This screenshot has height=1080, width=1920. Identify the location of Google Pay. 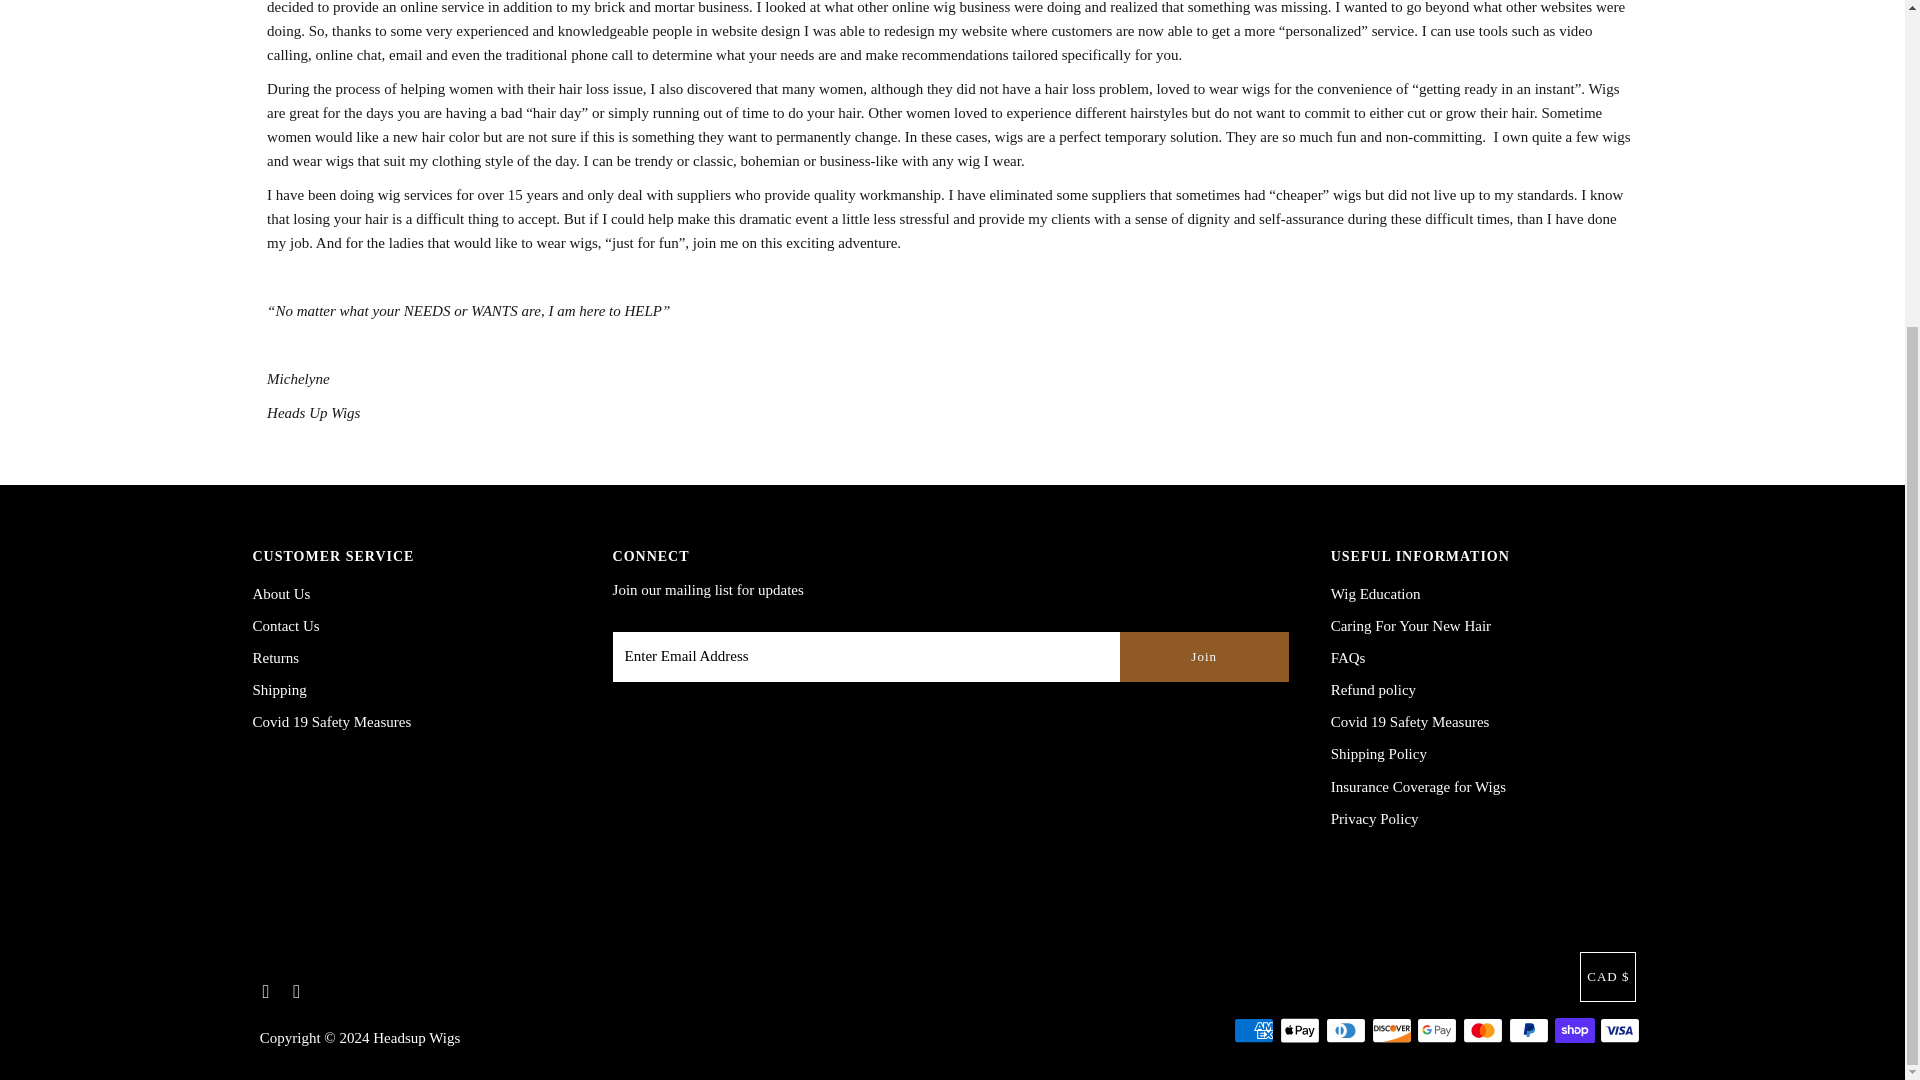
(1436, 1030).